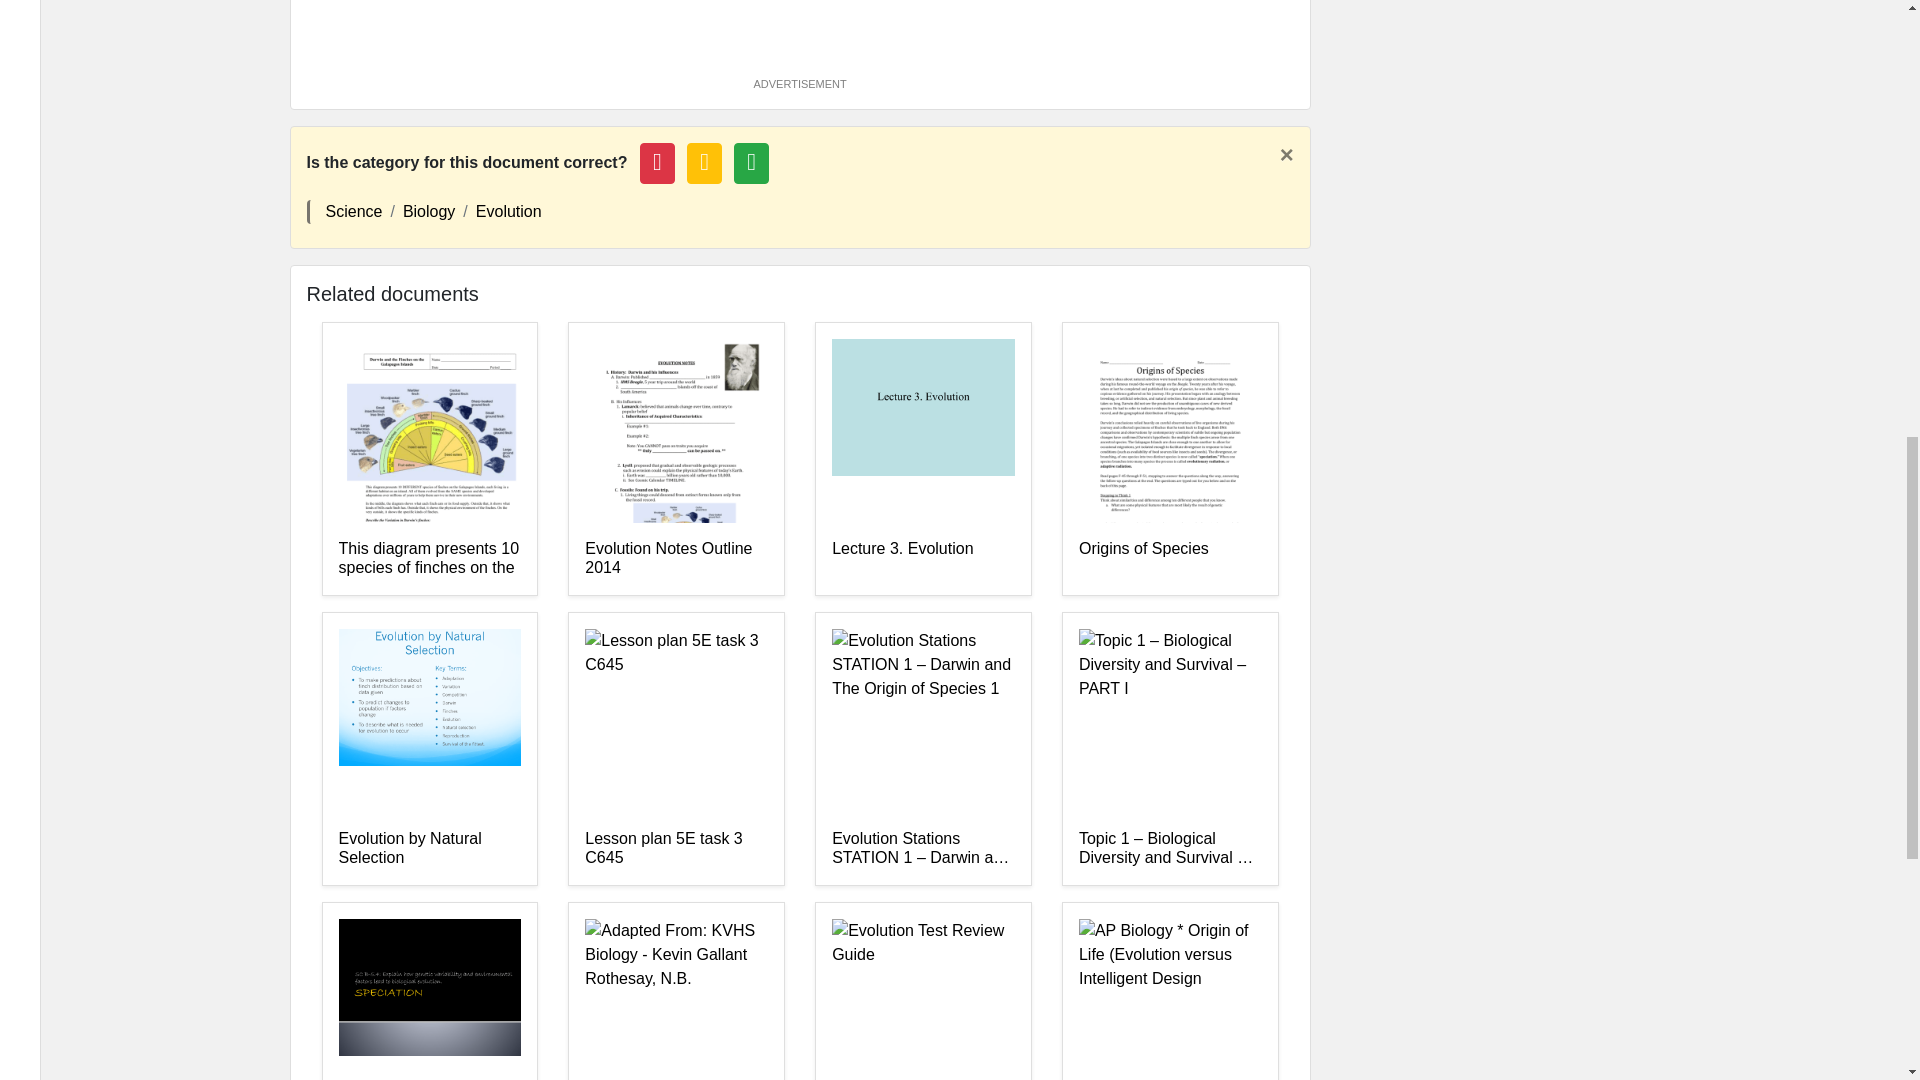  What do you see at coordinates (428, 849) in the screenshot?
I see `Evolution by Natural Selection` at bounding box center [428, 849].